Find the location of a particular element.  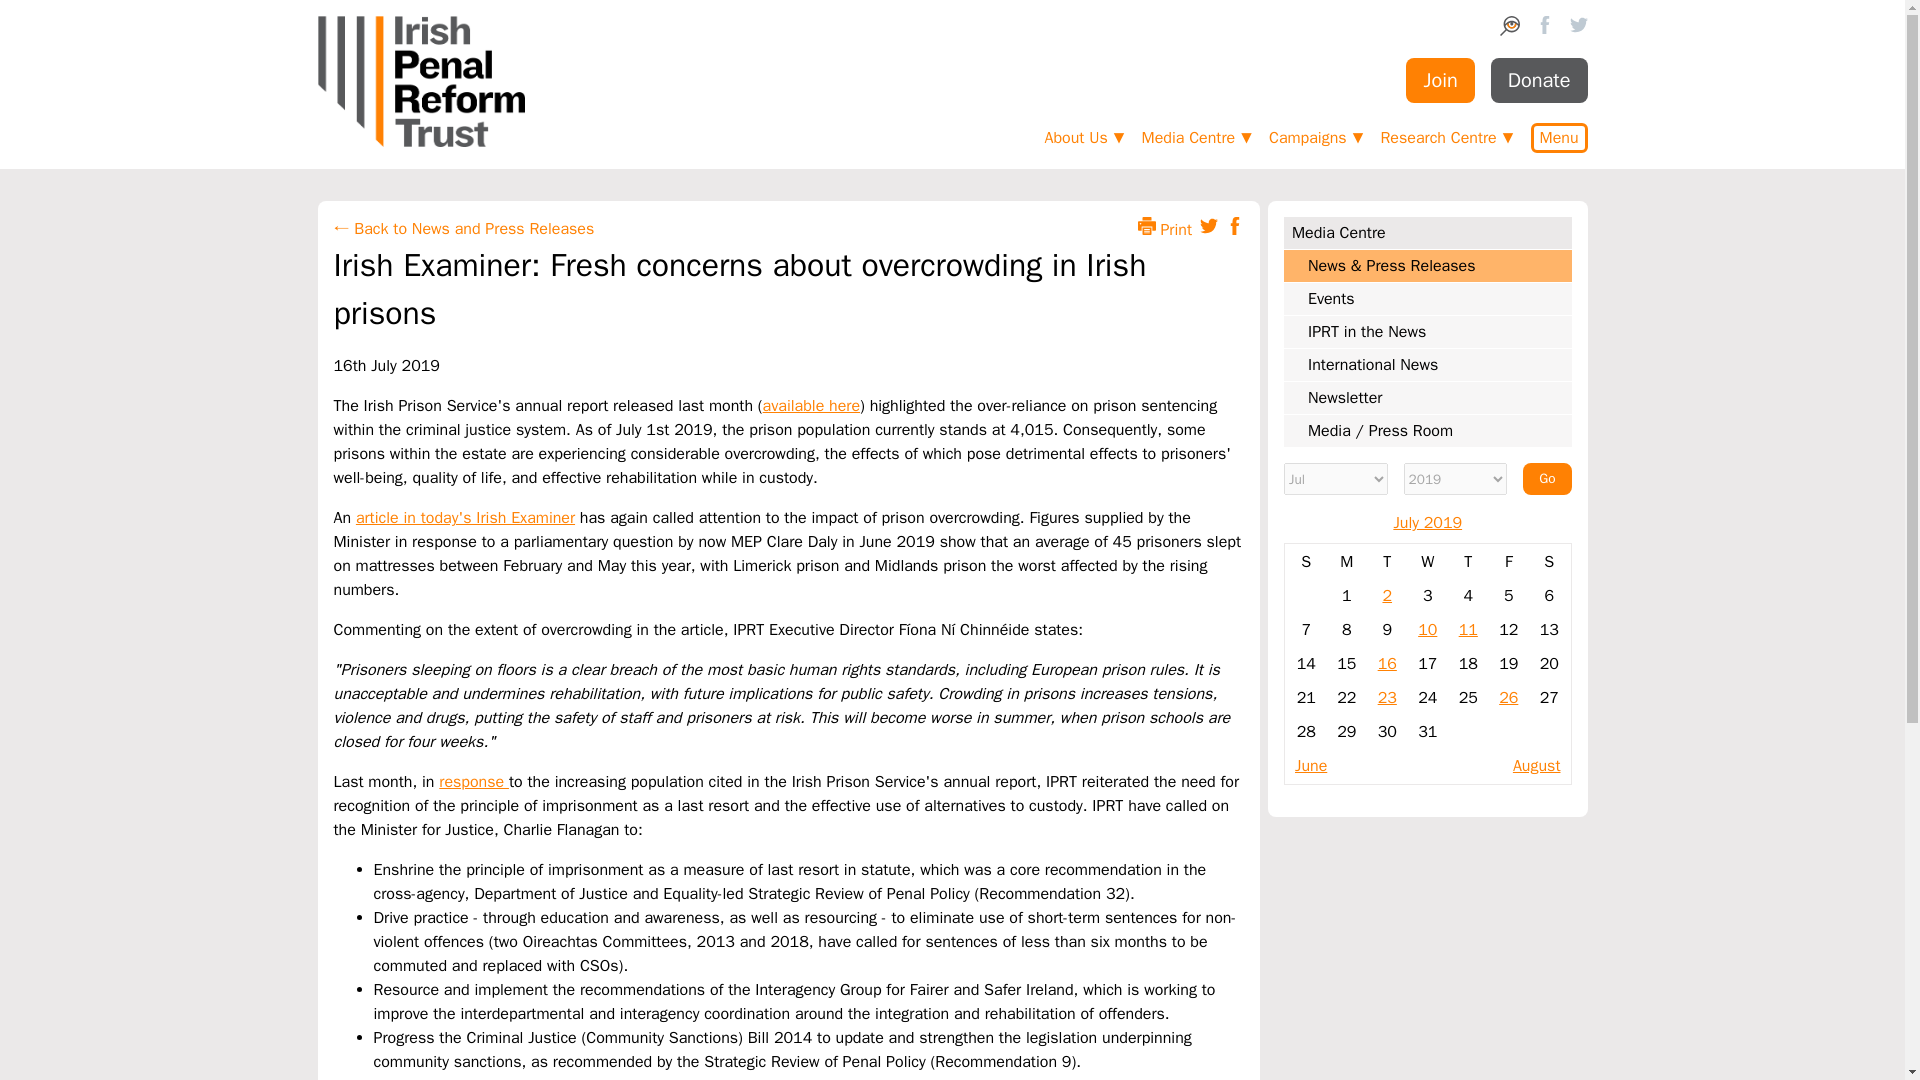

View posts for June 2019 is located at coordinates (1310, 766).